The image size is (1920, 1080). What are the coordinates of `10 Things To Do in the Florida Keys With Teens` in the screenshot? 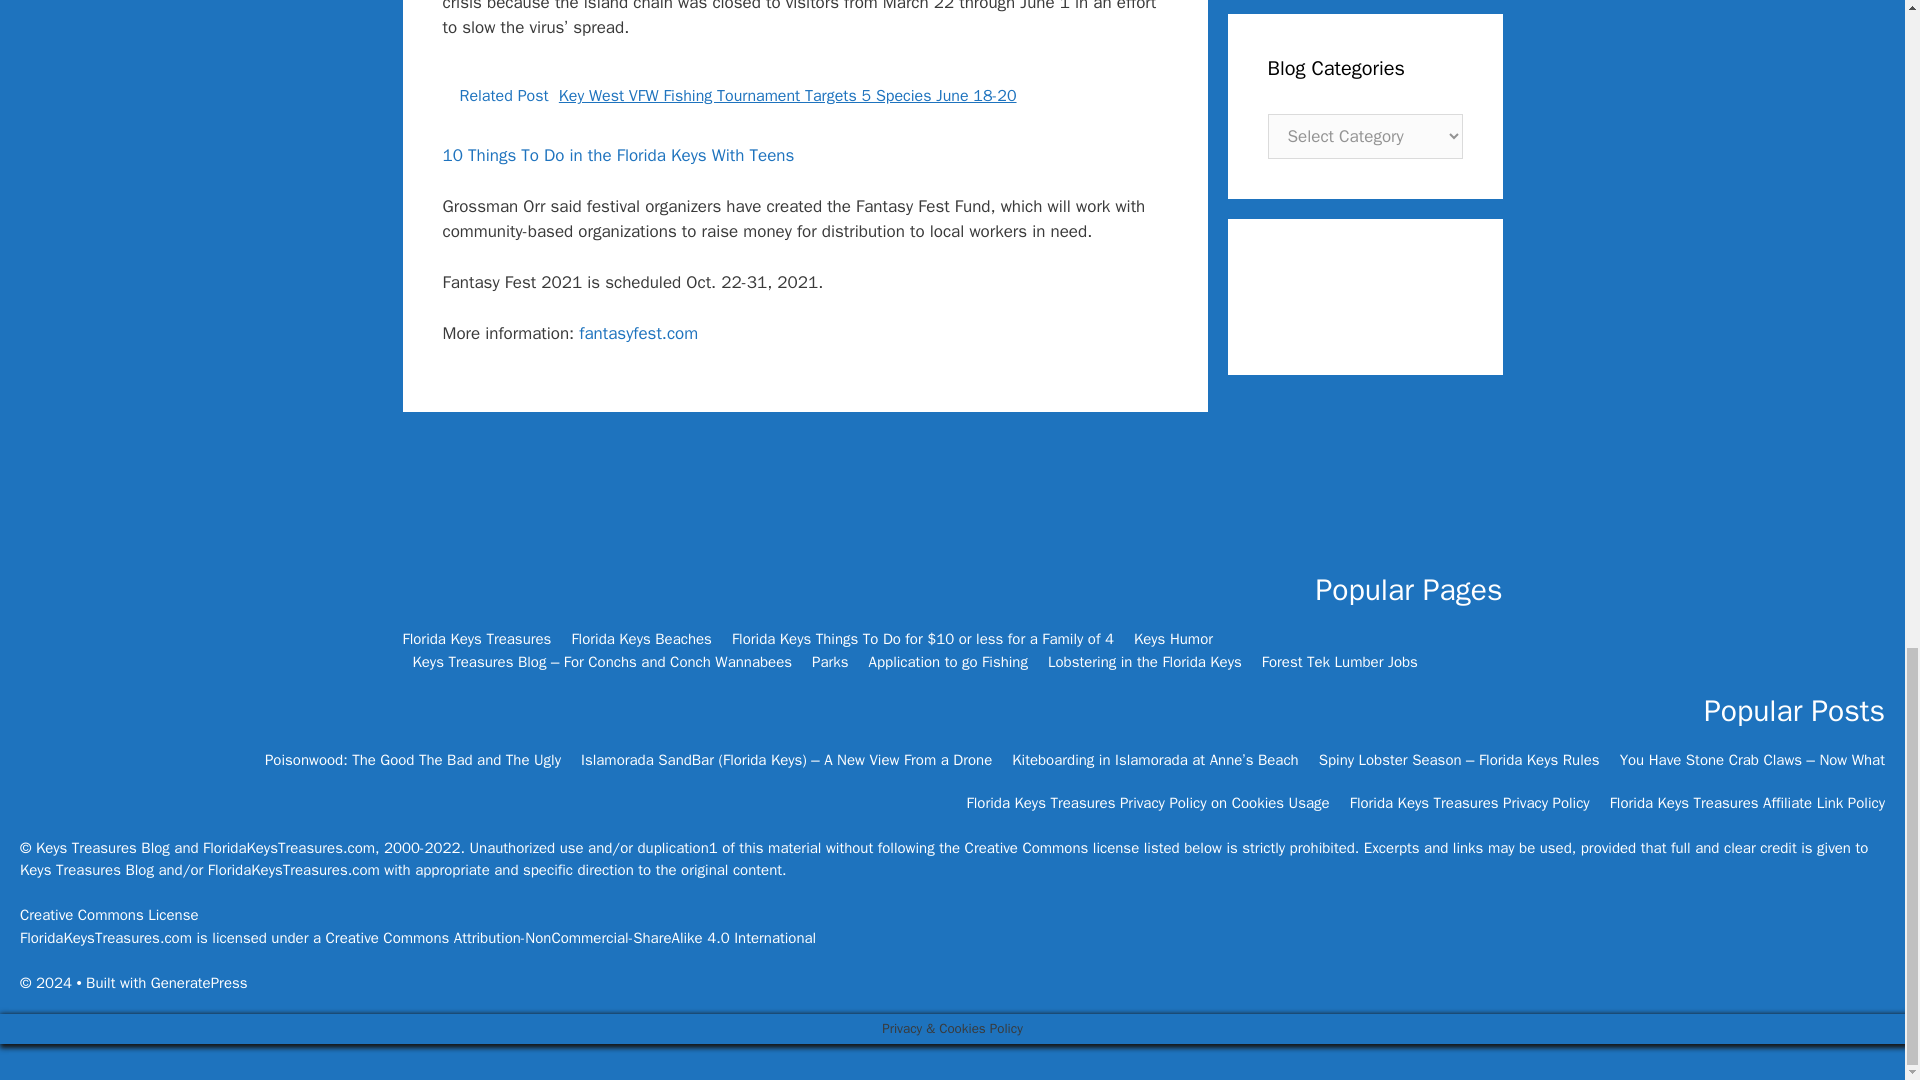 It's located at (618, 155).